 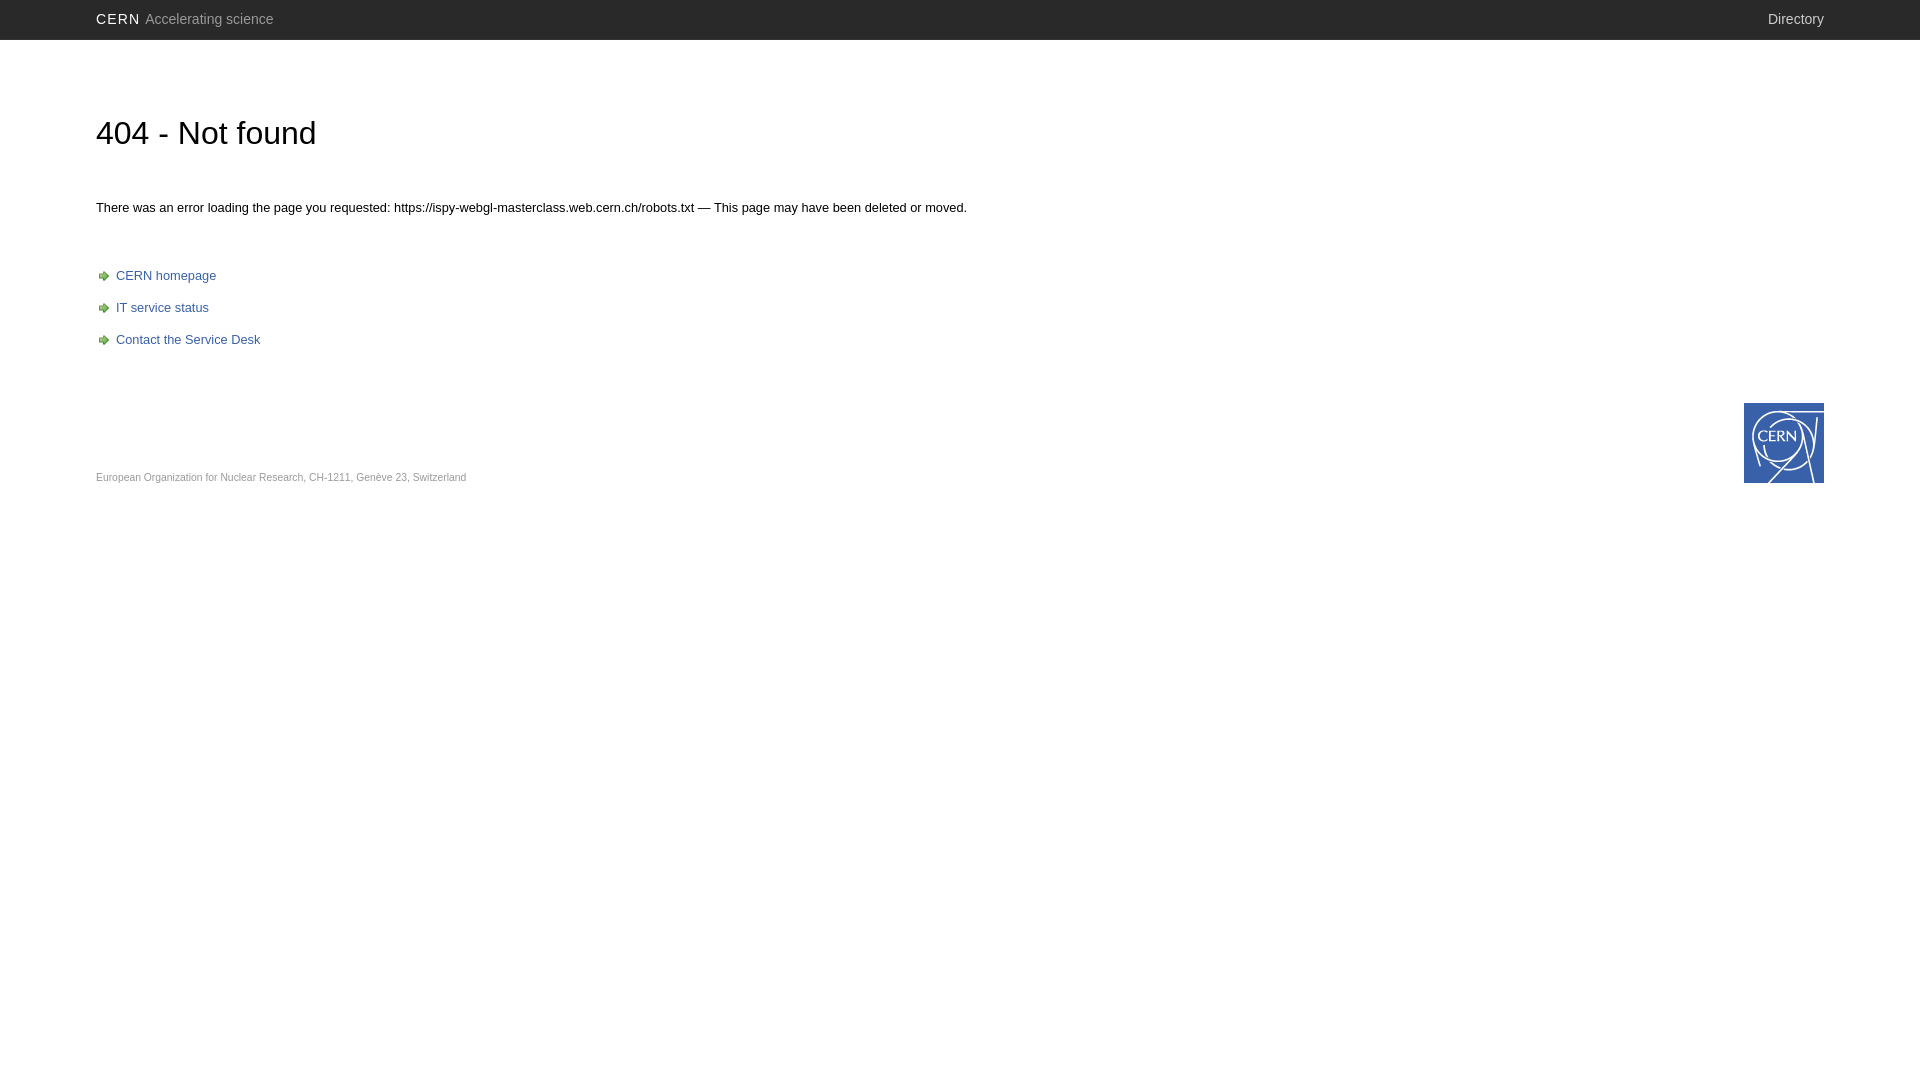 I want to click on Contact the Service Desk, so click(x=178, y=340).